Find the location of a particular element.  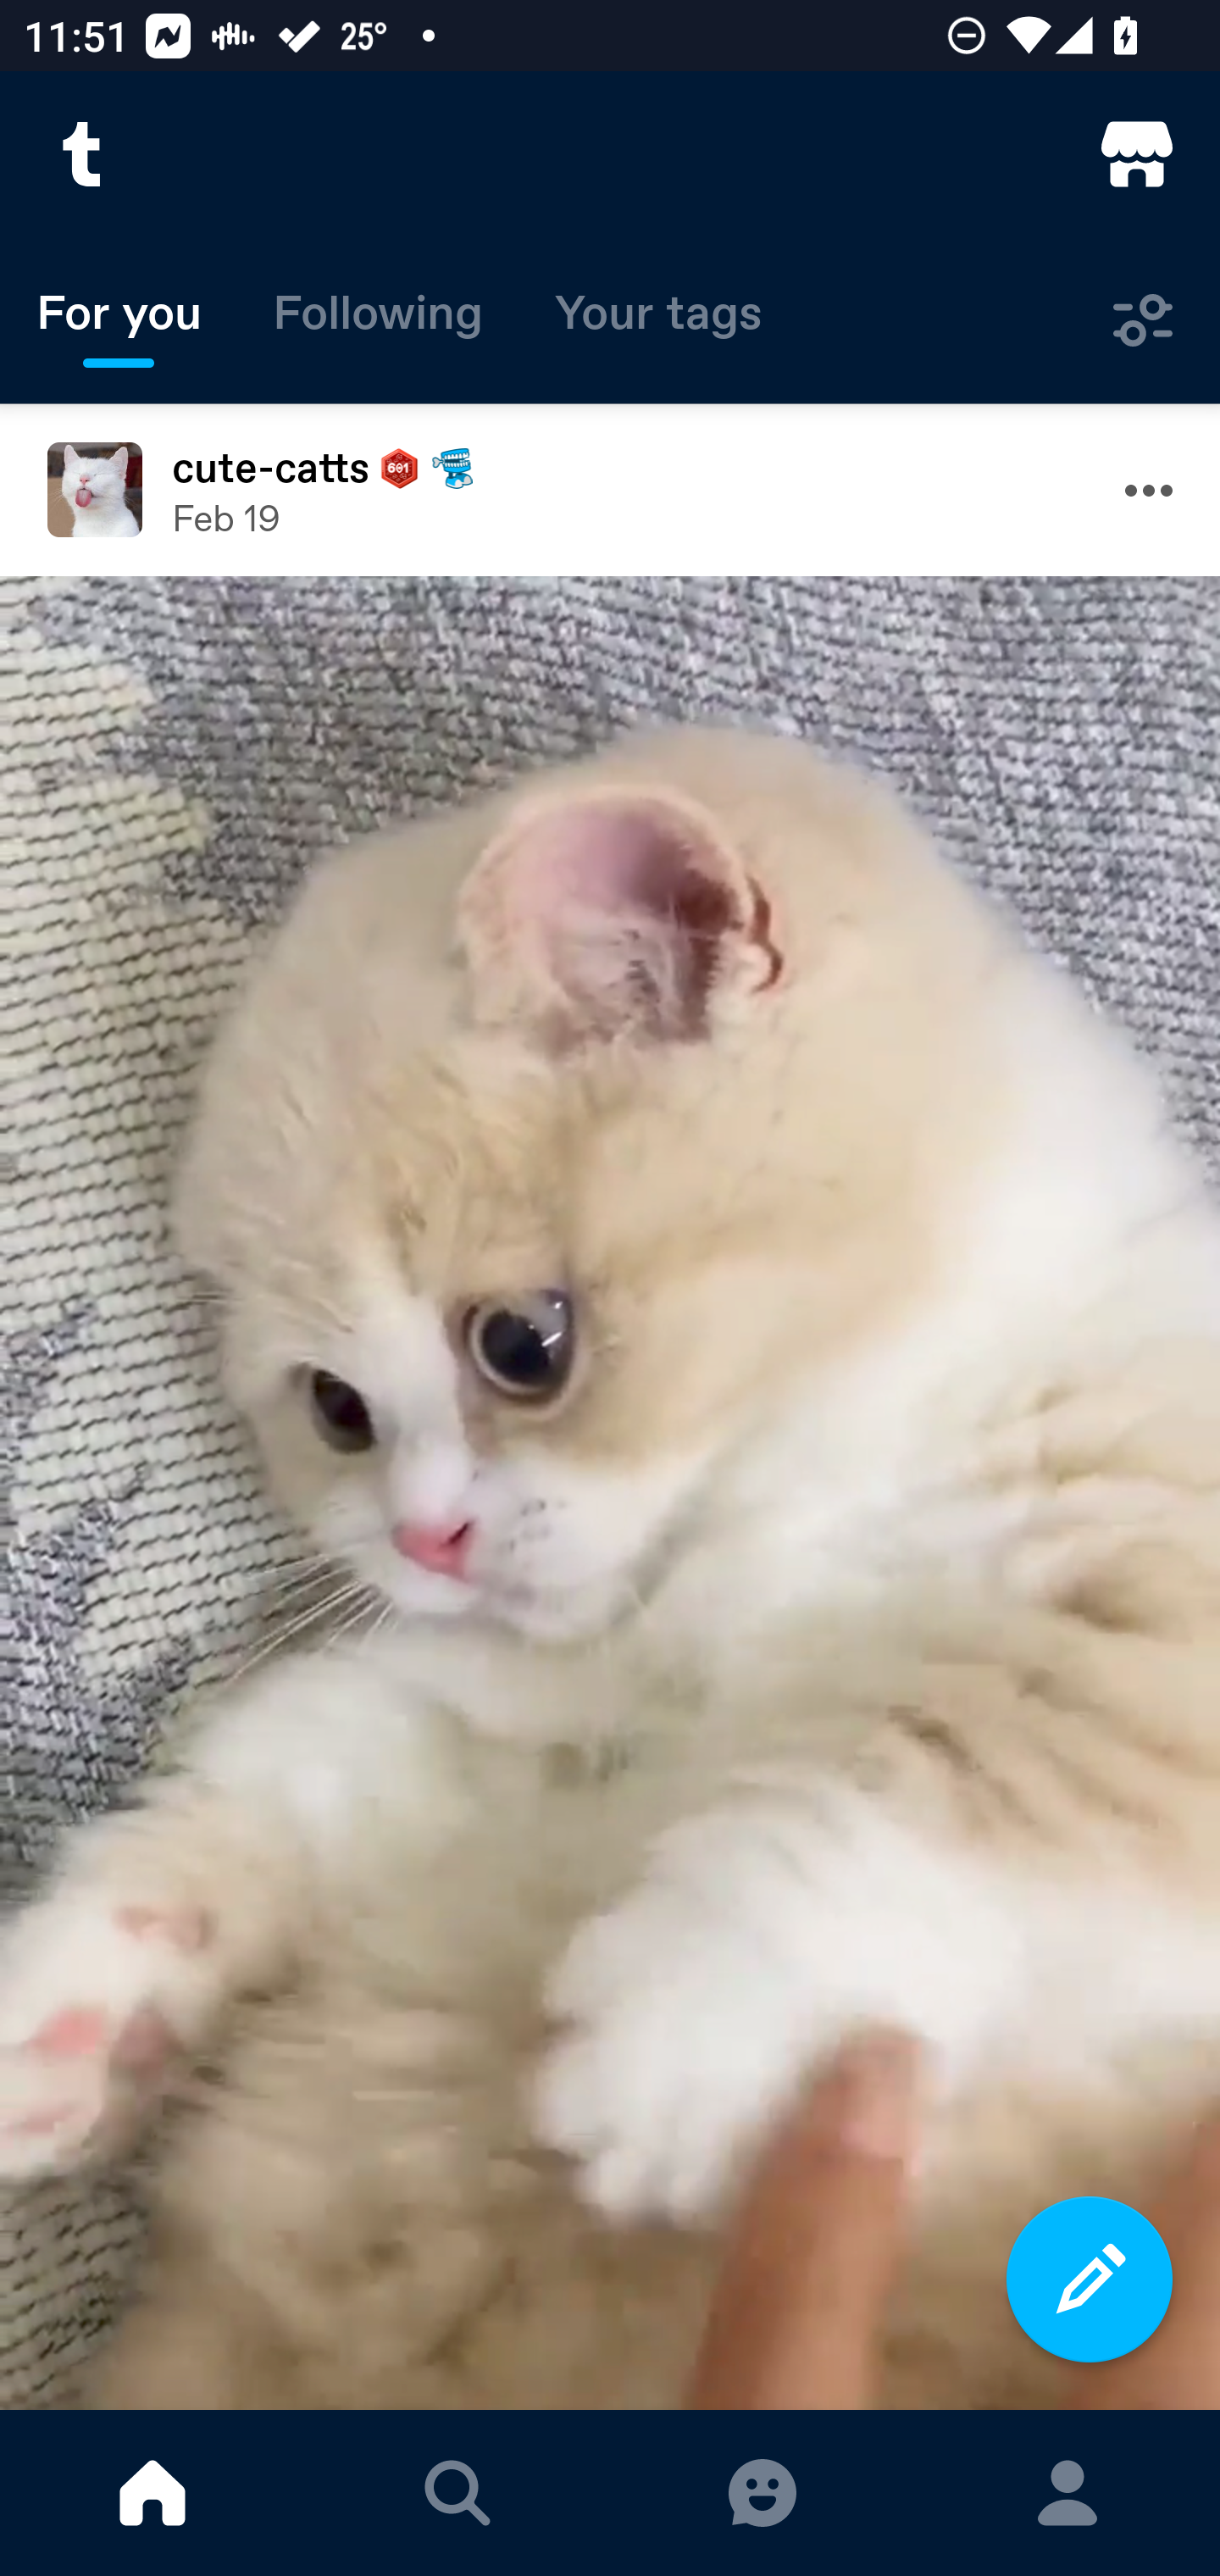

Avatar frame cute-catts imgimg   cute-catts Feb 19 is located at coordinates (610, 490).